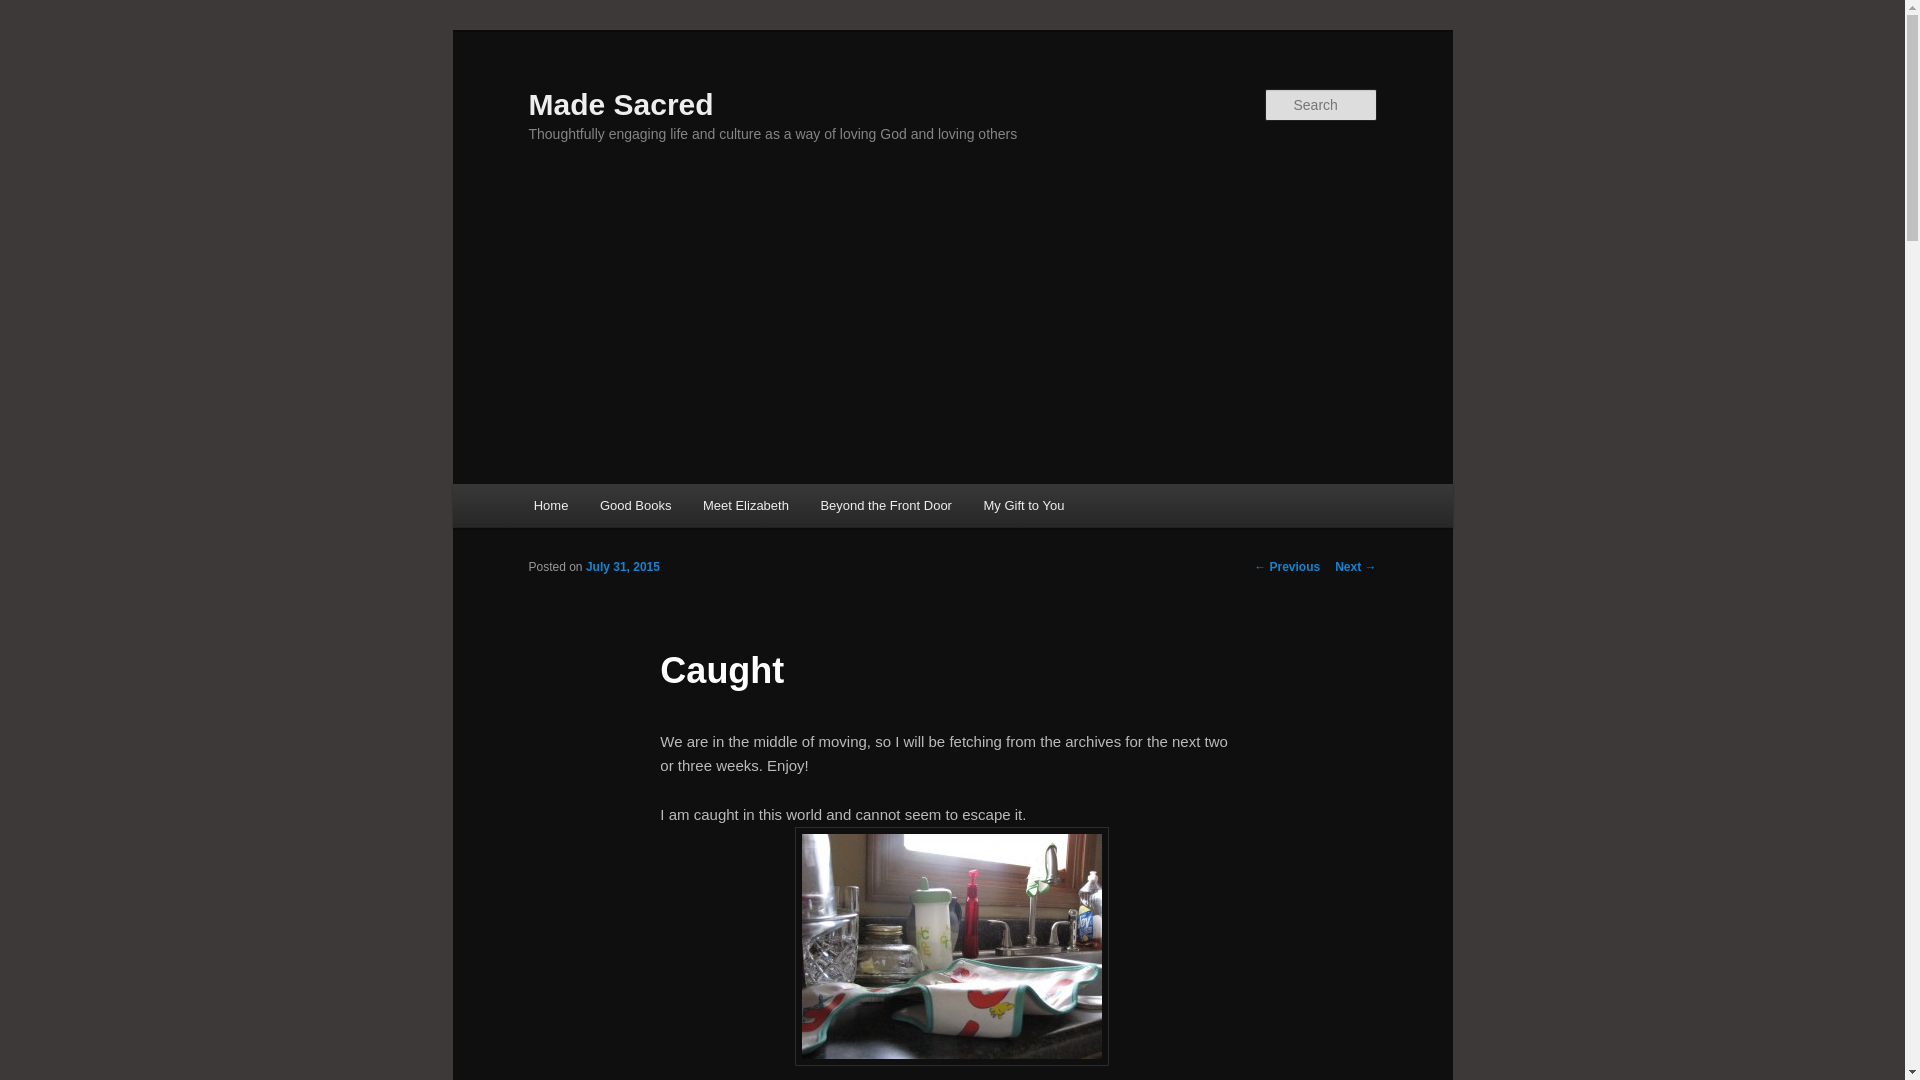  Describe the element at coordinates (886, 505) in the screenshot. I see `Beyond the Front Door` at that location.